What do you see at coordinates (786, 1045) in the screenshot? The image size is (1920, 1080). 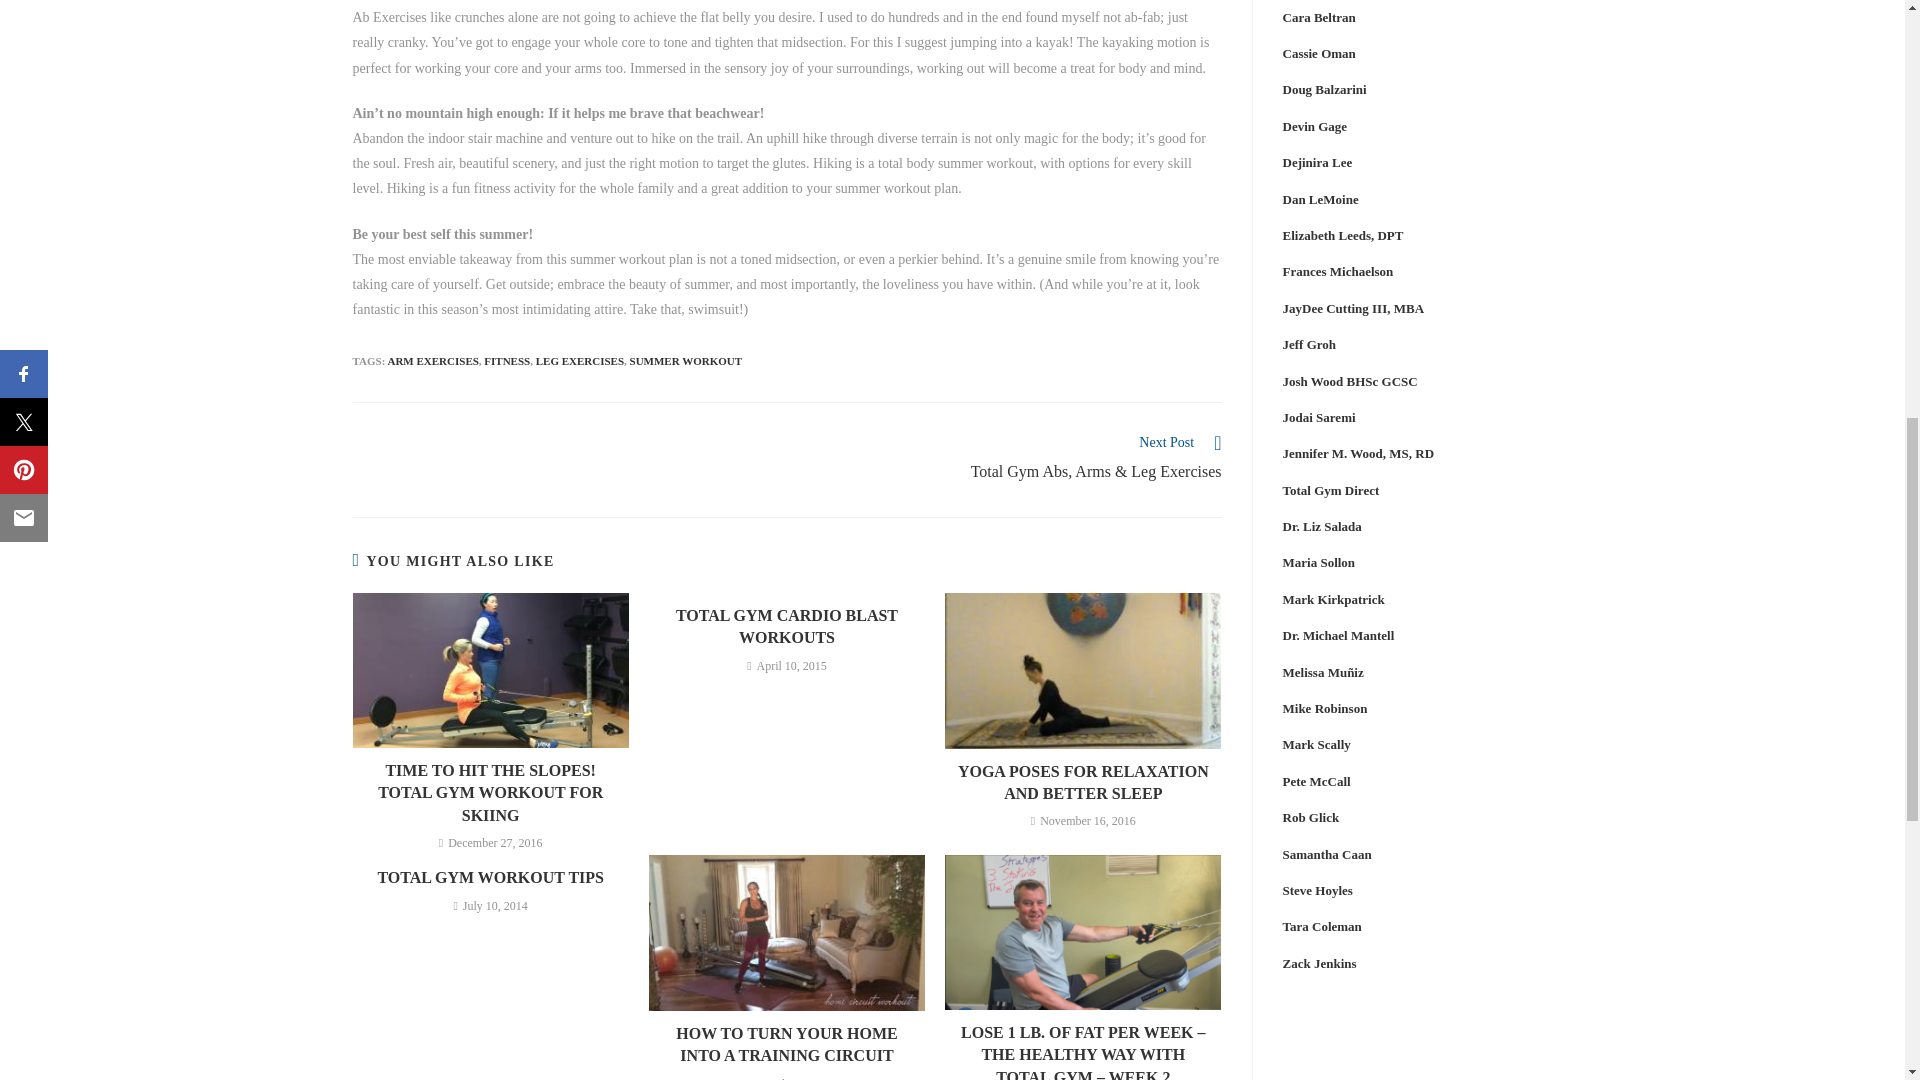 I see `How to Turn Your Home Into a Training Circuit` at bounding box center [786, 1045].